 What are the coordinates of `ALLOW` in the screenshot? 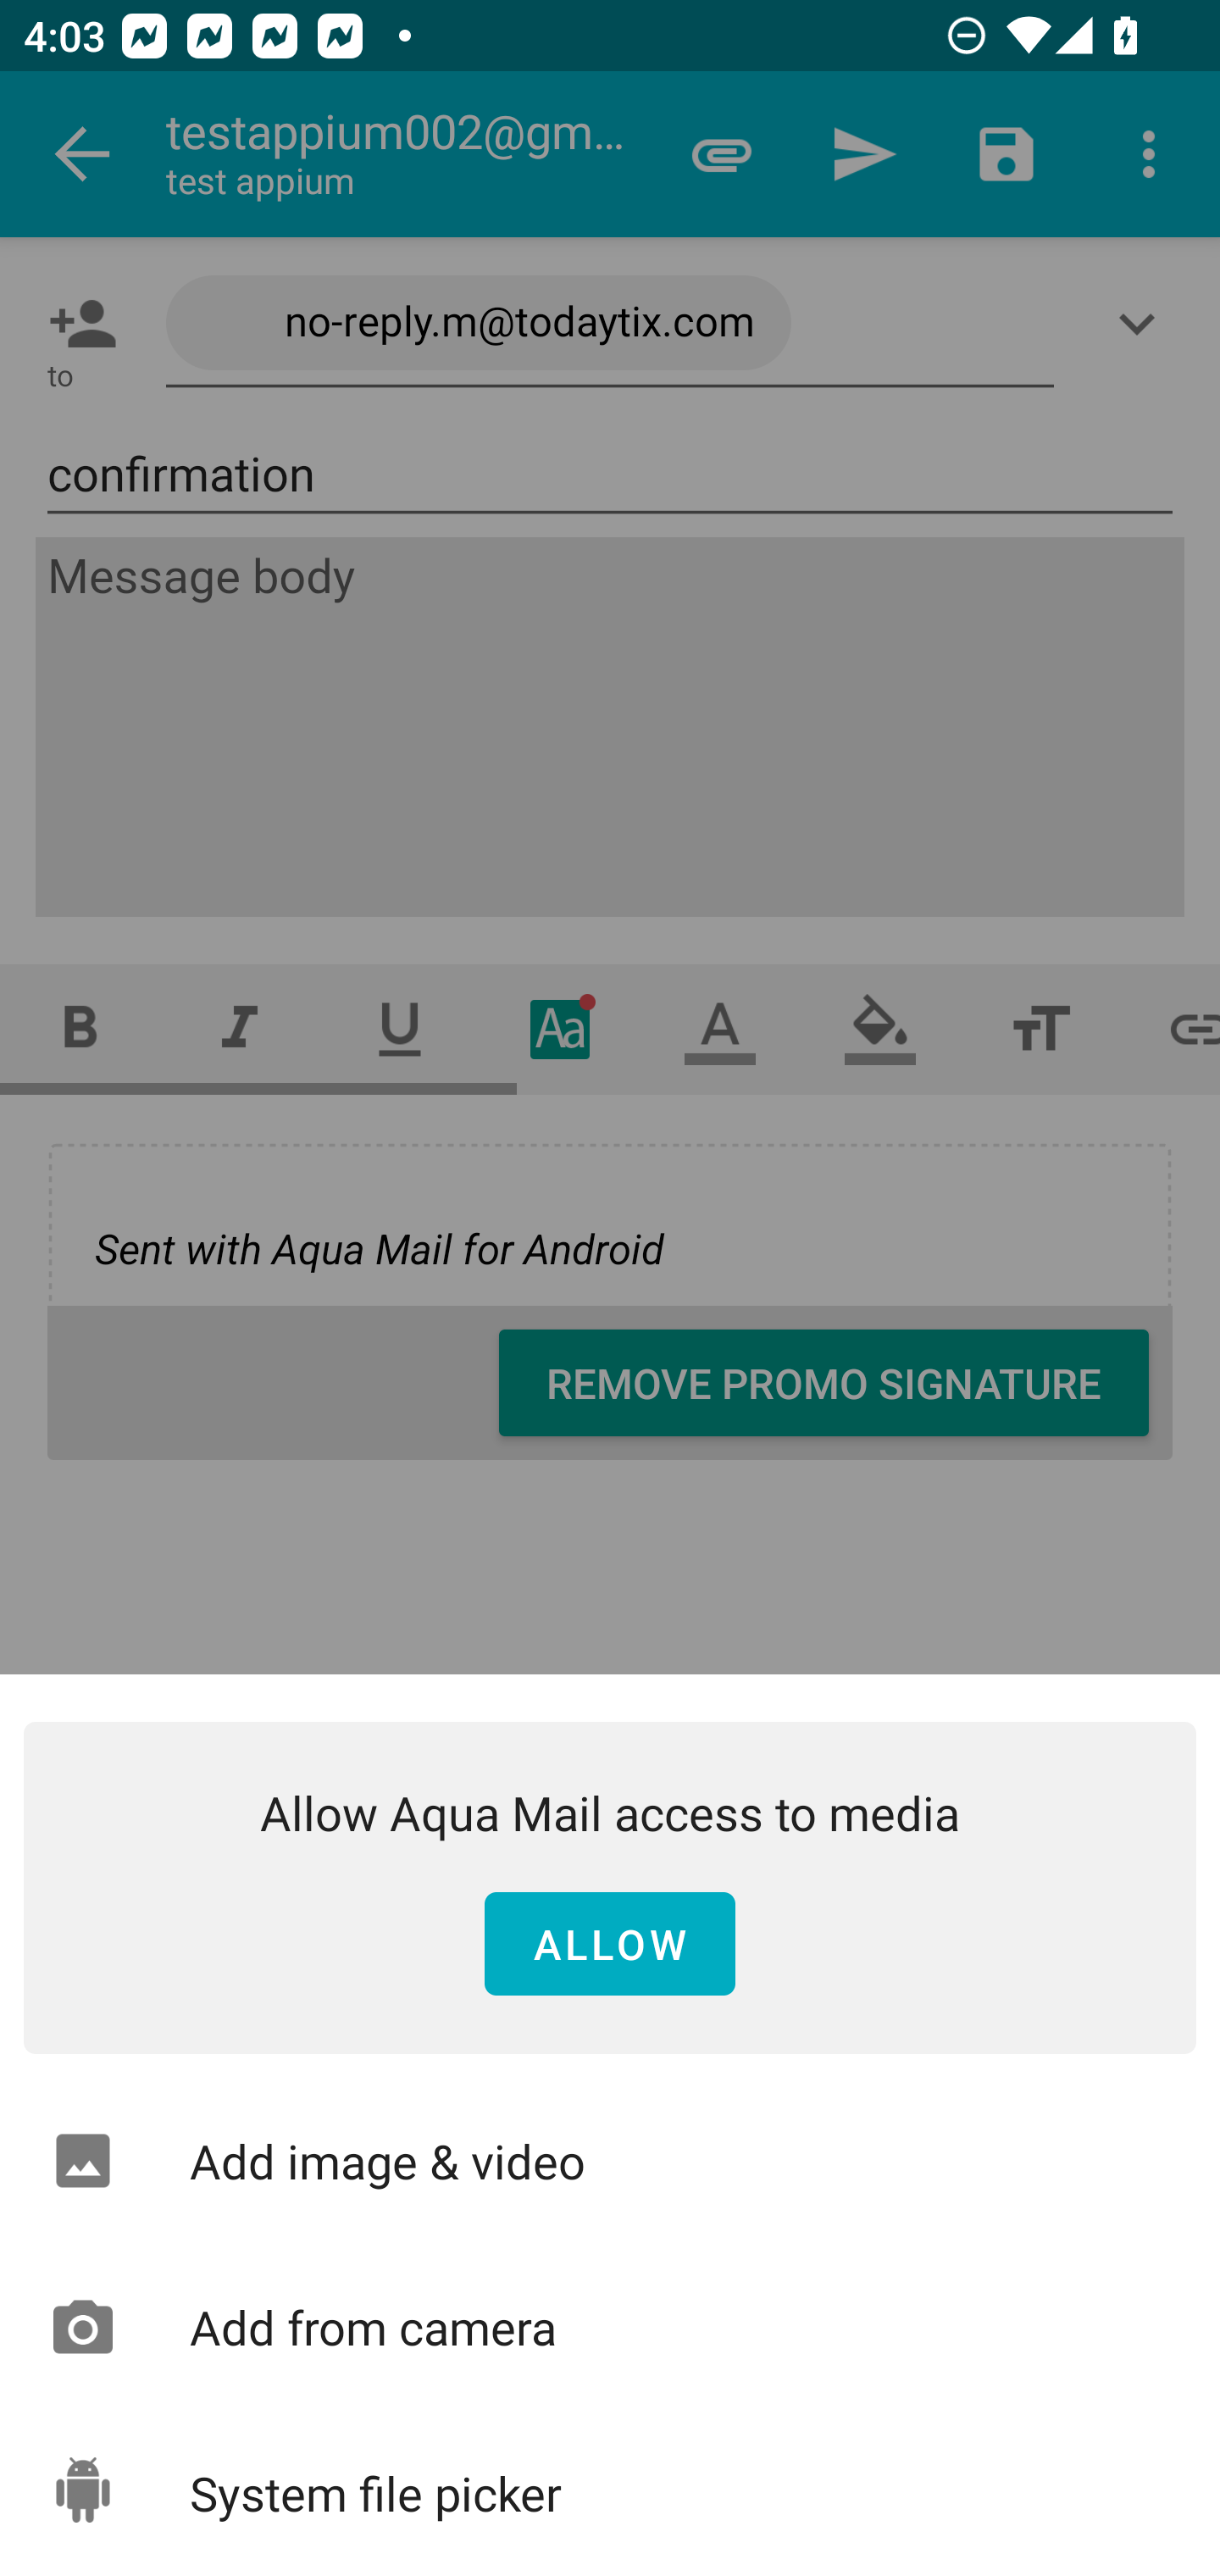 It's located at (610, 1945).